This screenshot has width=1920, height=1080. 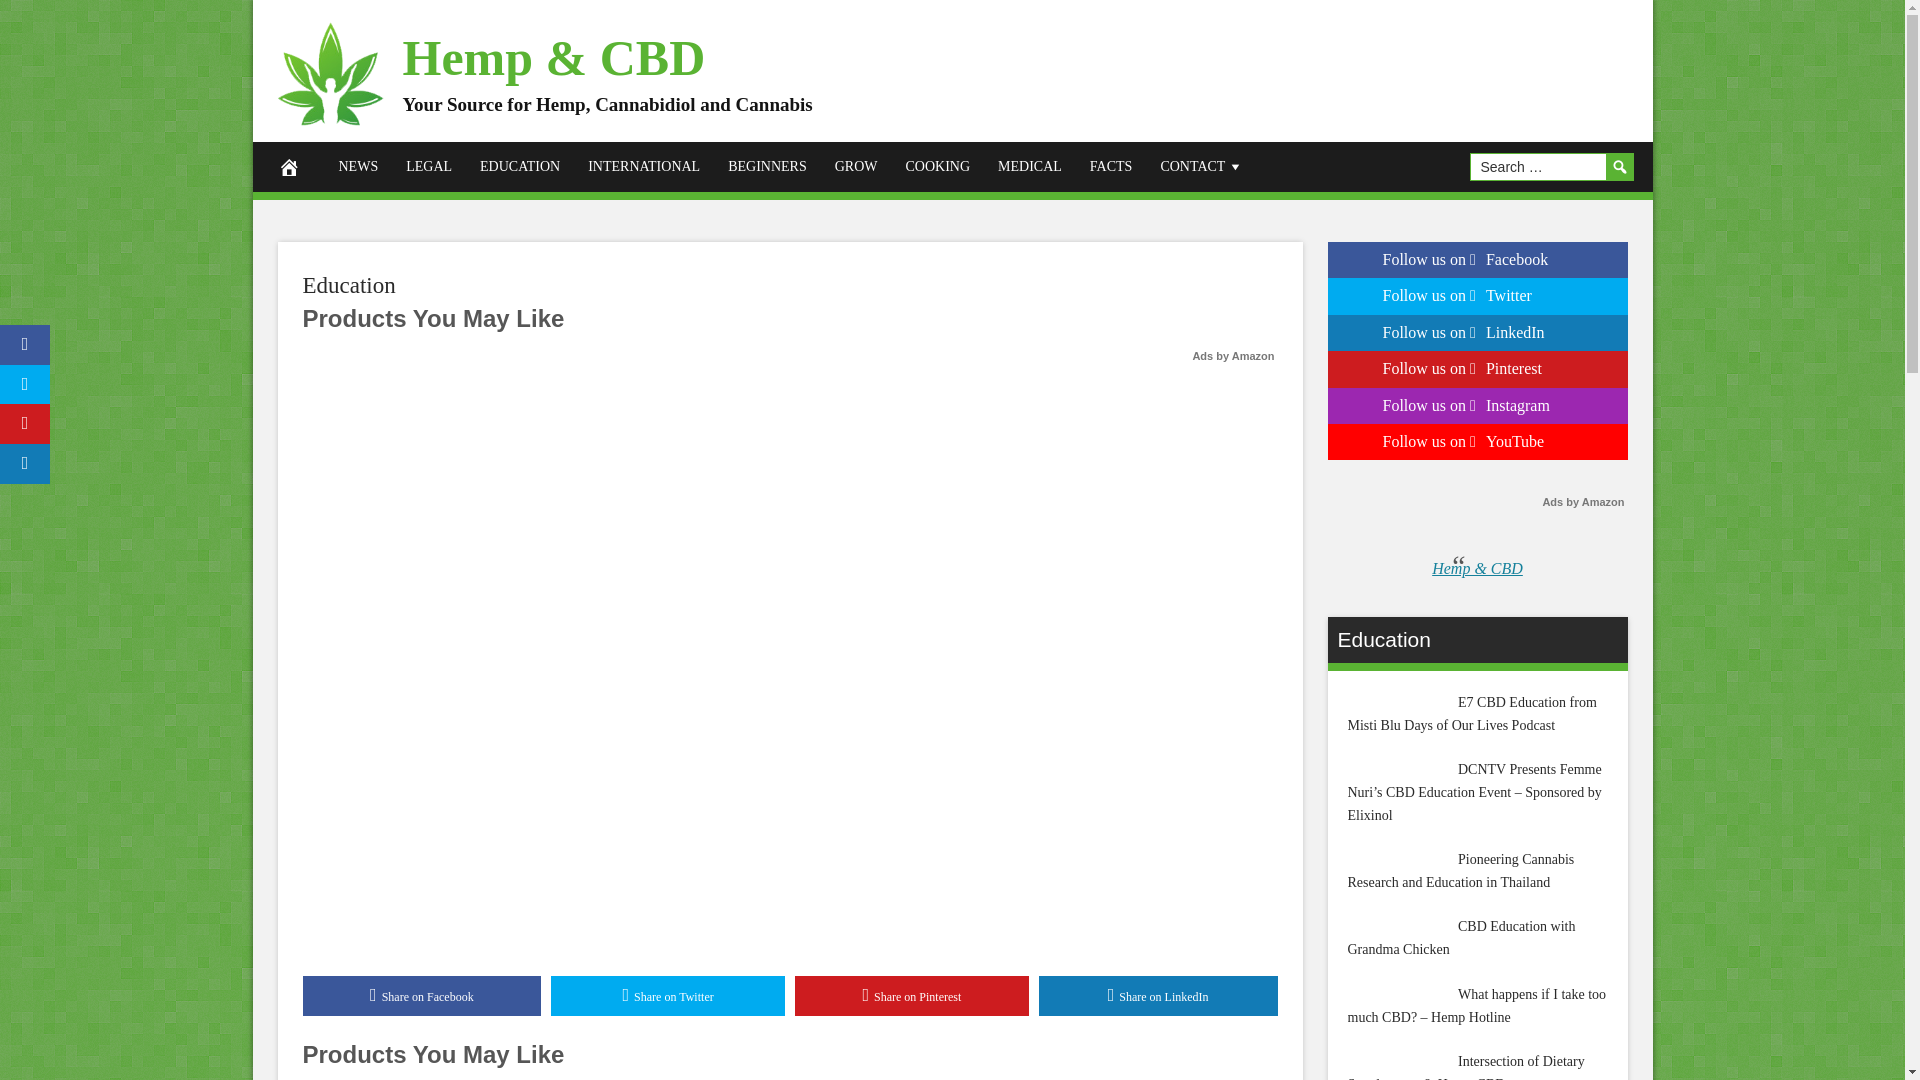 What do you see at coordinates (768, 166) in the screenshot?
I see `BEGINNERS` at bounding box center [768, 166].